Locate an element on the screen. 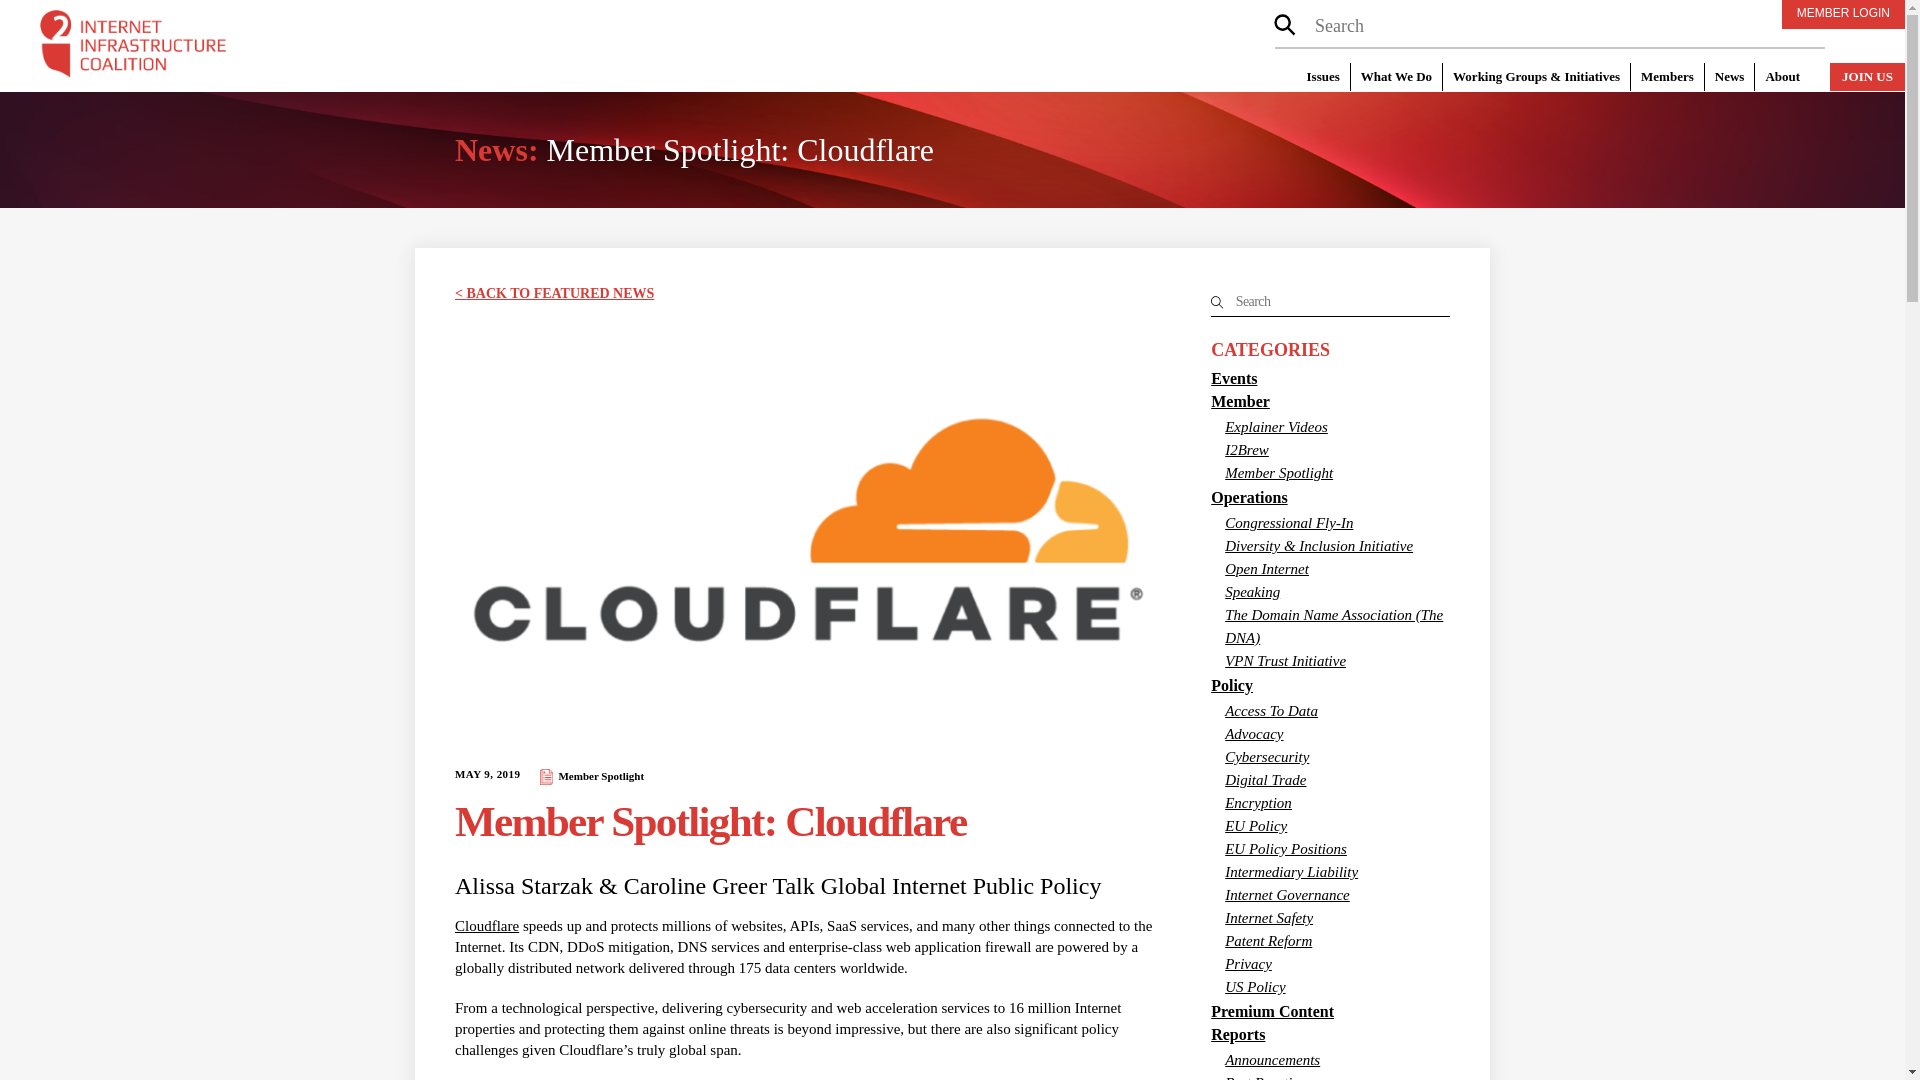 This screenshot has height=1080, width=1920. About is located at coordinates (1782, 76).